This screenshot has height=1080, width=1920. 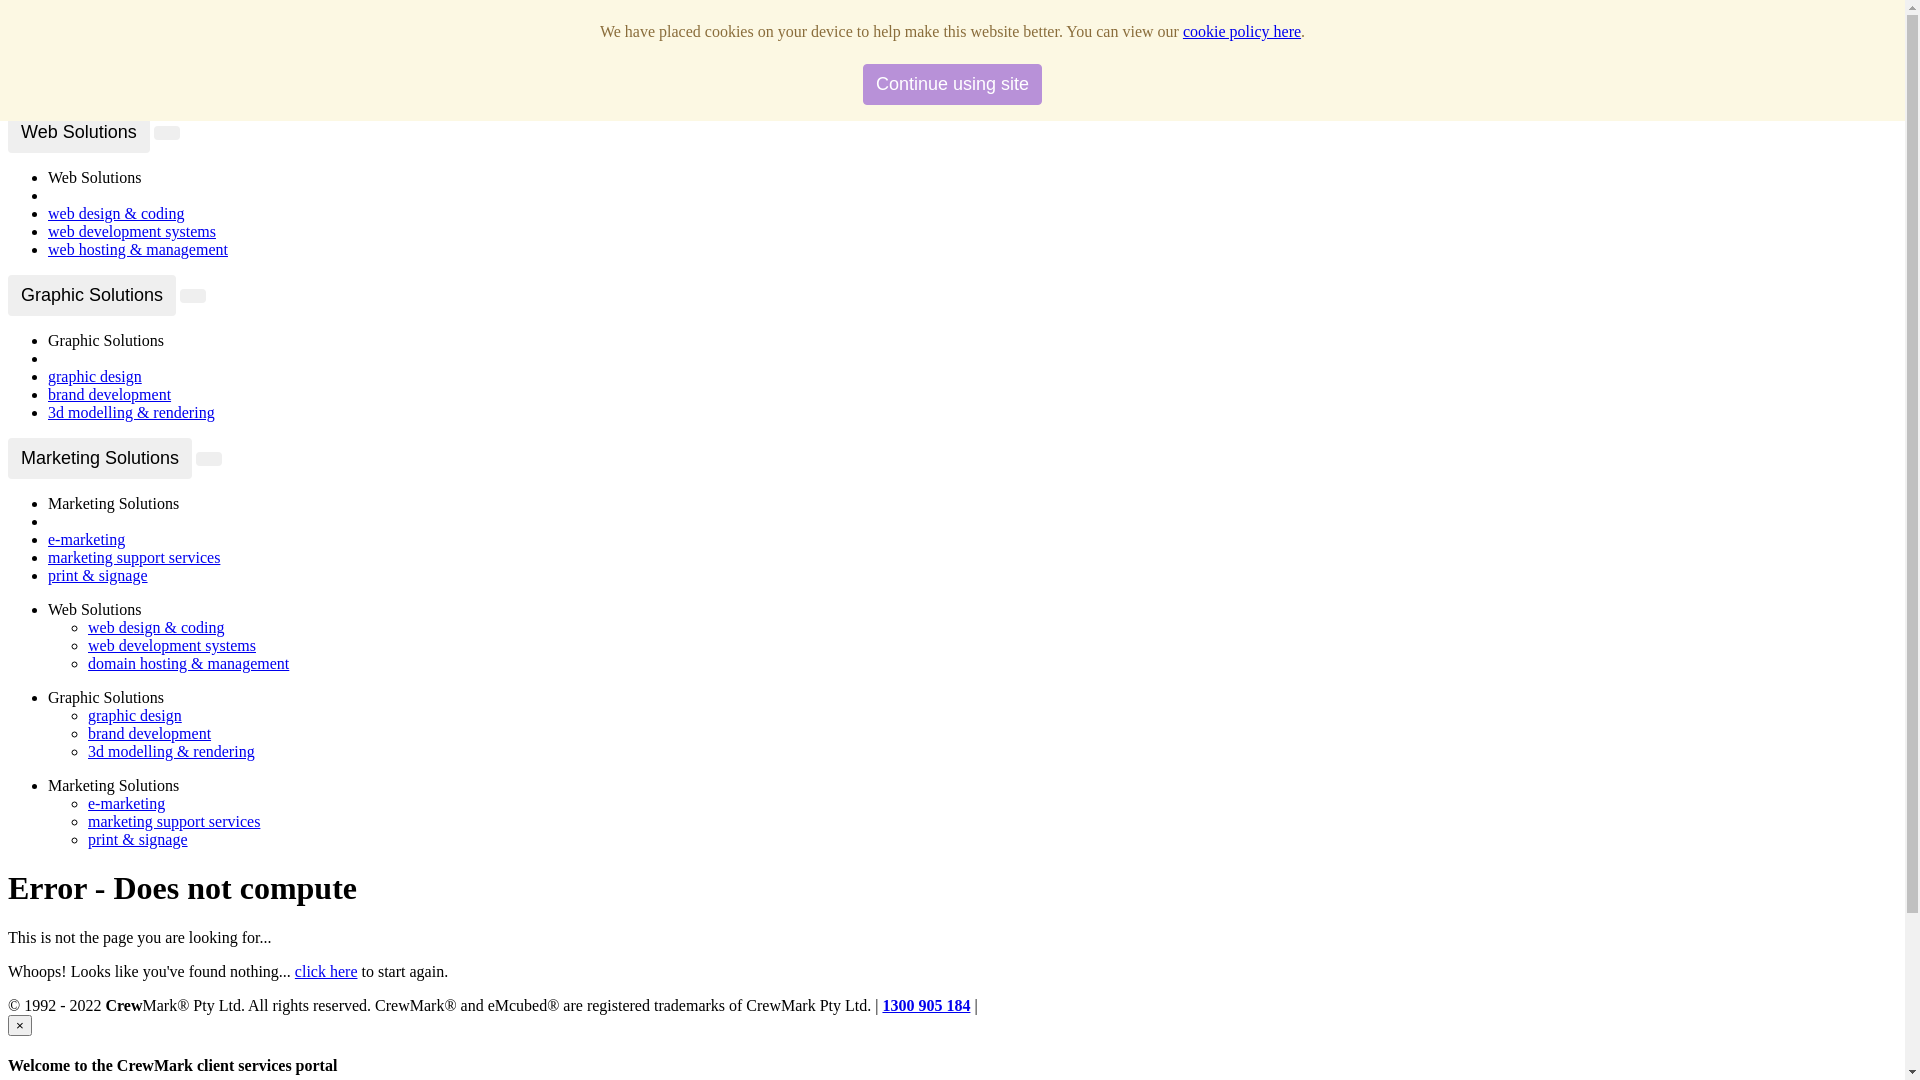 I want to click on graphic design, so click(x=95, y=376).